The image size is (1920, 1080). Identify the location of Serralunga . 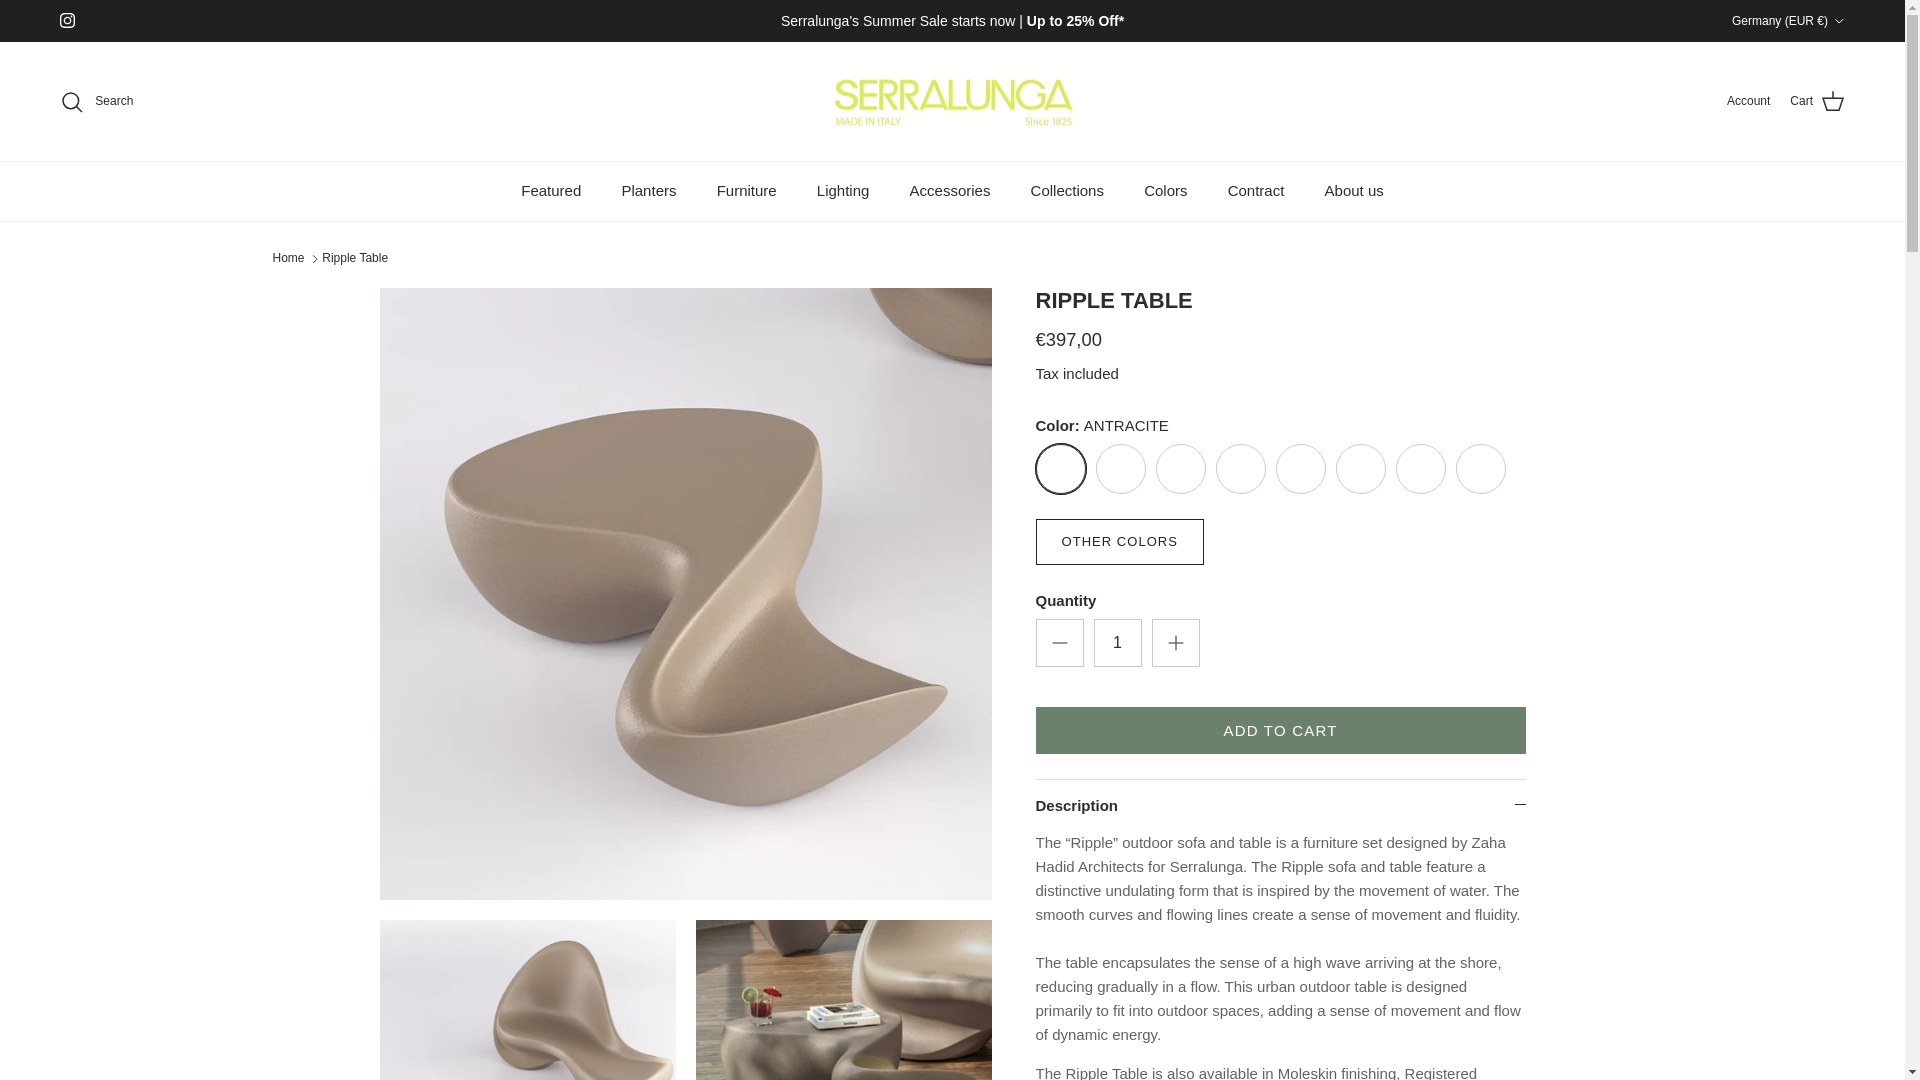
(952, 101).